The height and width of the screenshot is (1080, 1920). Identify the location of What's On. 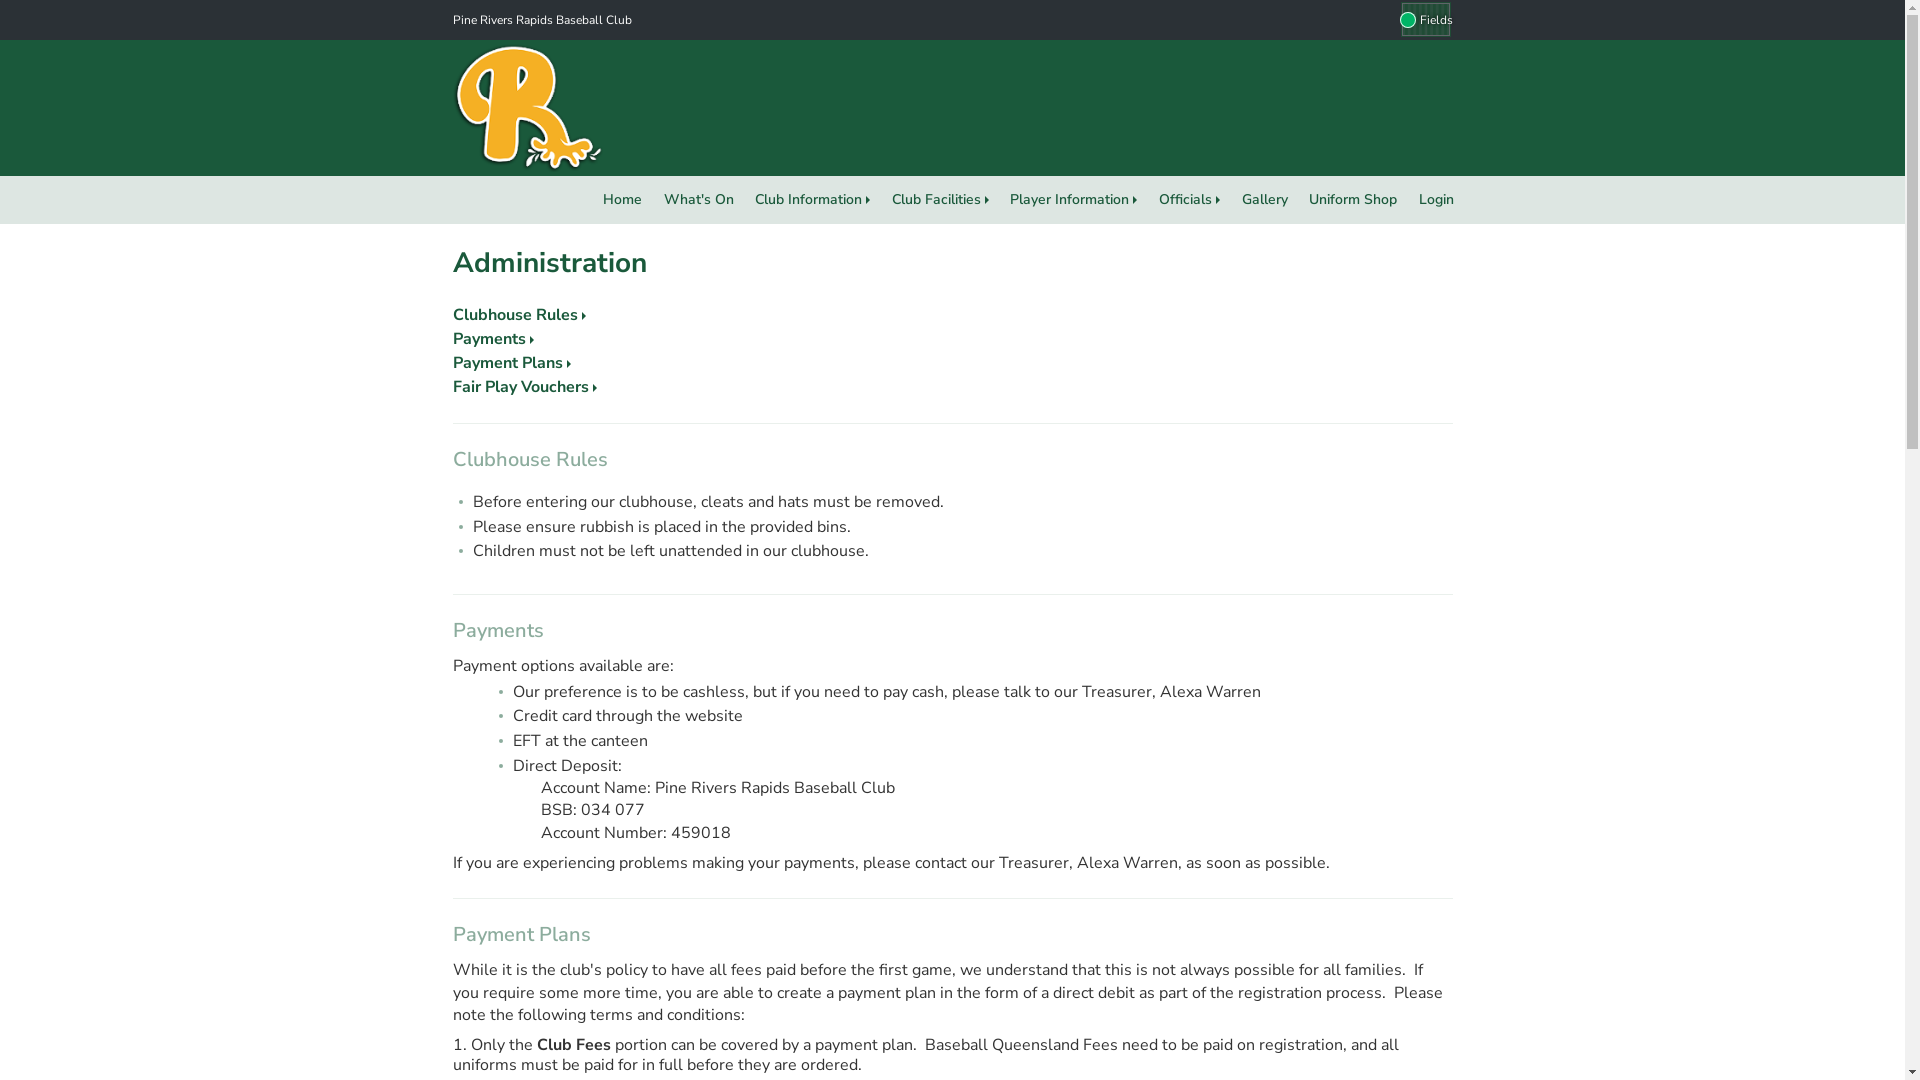
(699, 200).